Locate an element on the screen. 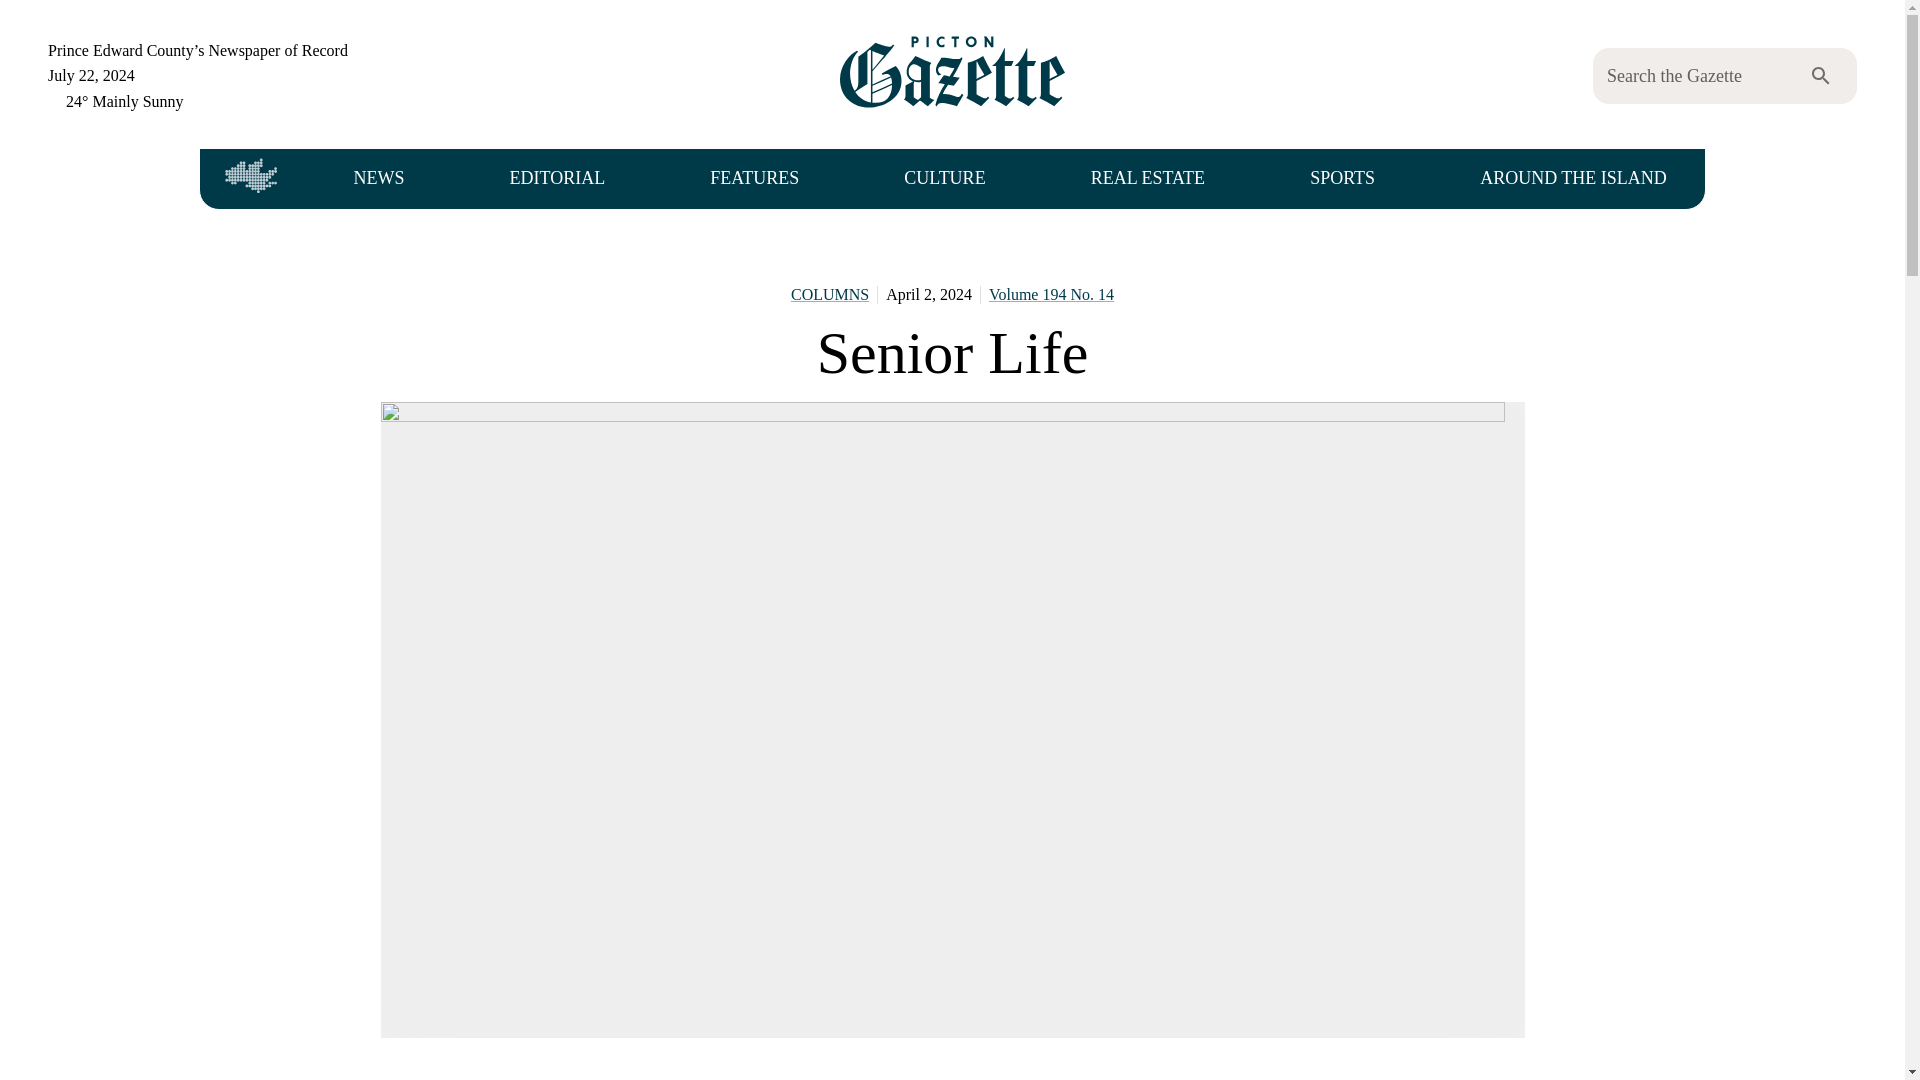  REAL ESTATE is located at coordinates (1147, 179).